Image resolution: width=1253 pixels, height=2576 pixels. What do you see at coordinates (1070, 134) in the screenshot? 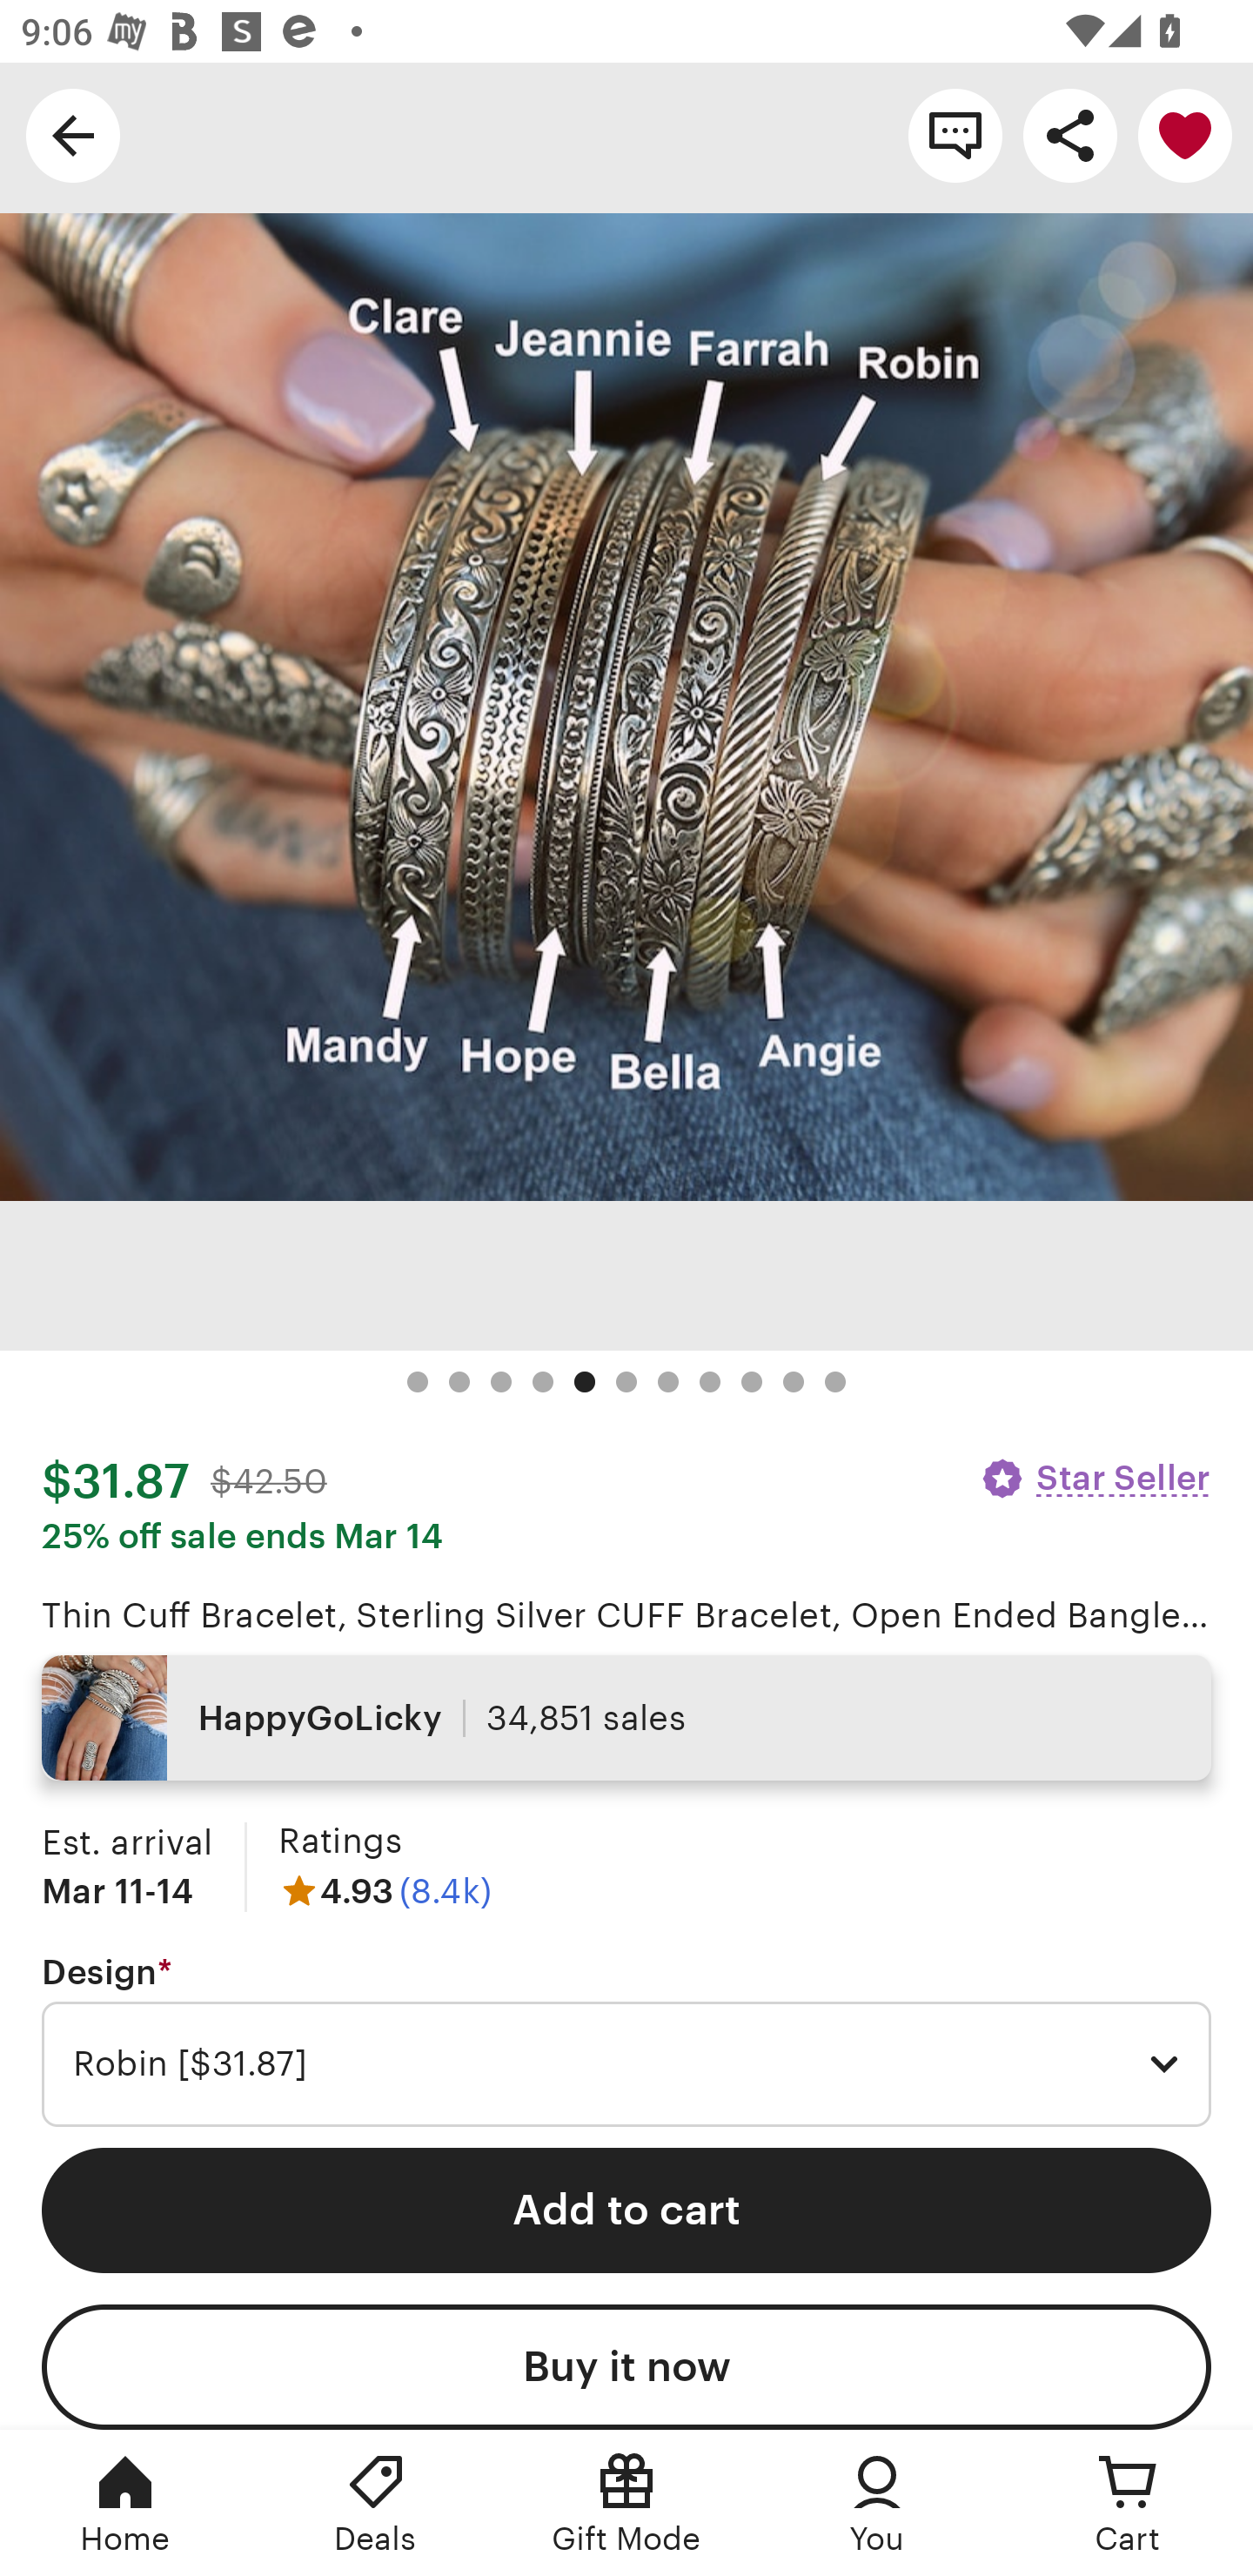
I see `Share` at bounding box center [1070, 134].